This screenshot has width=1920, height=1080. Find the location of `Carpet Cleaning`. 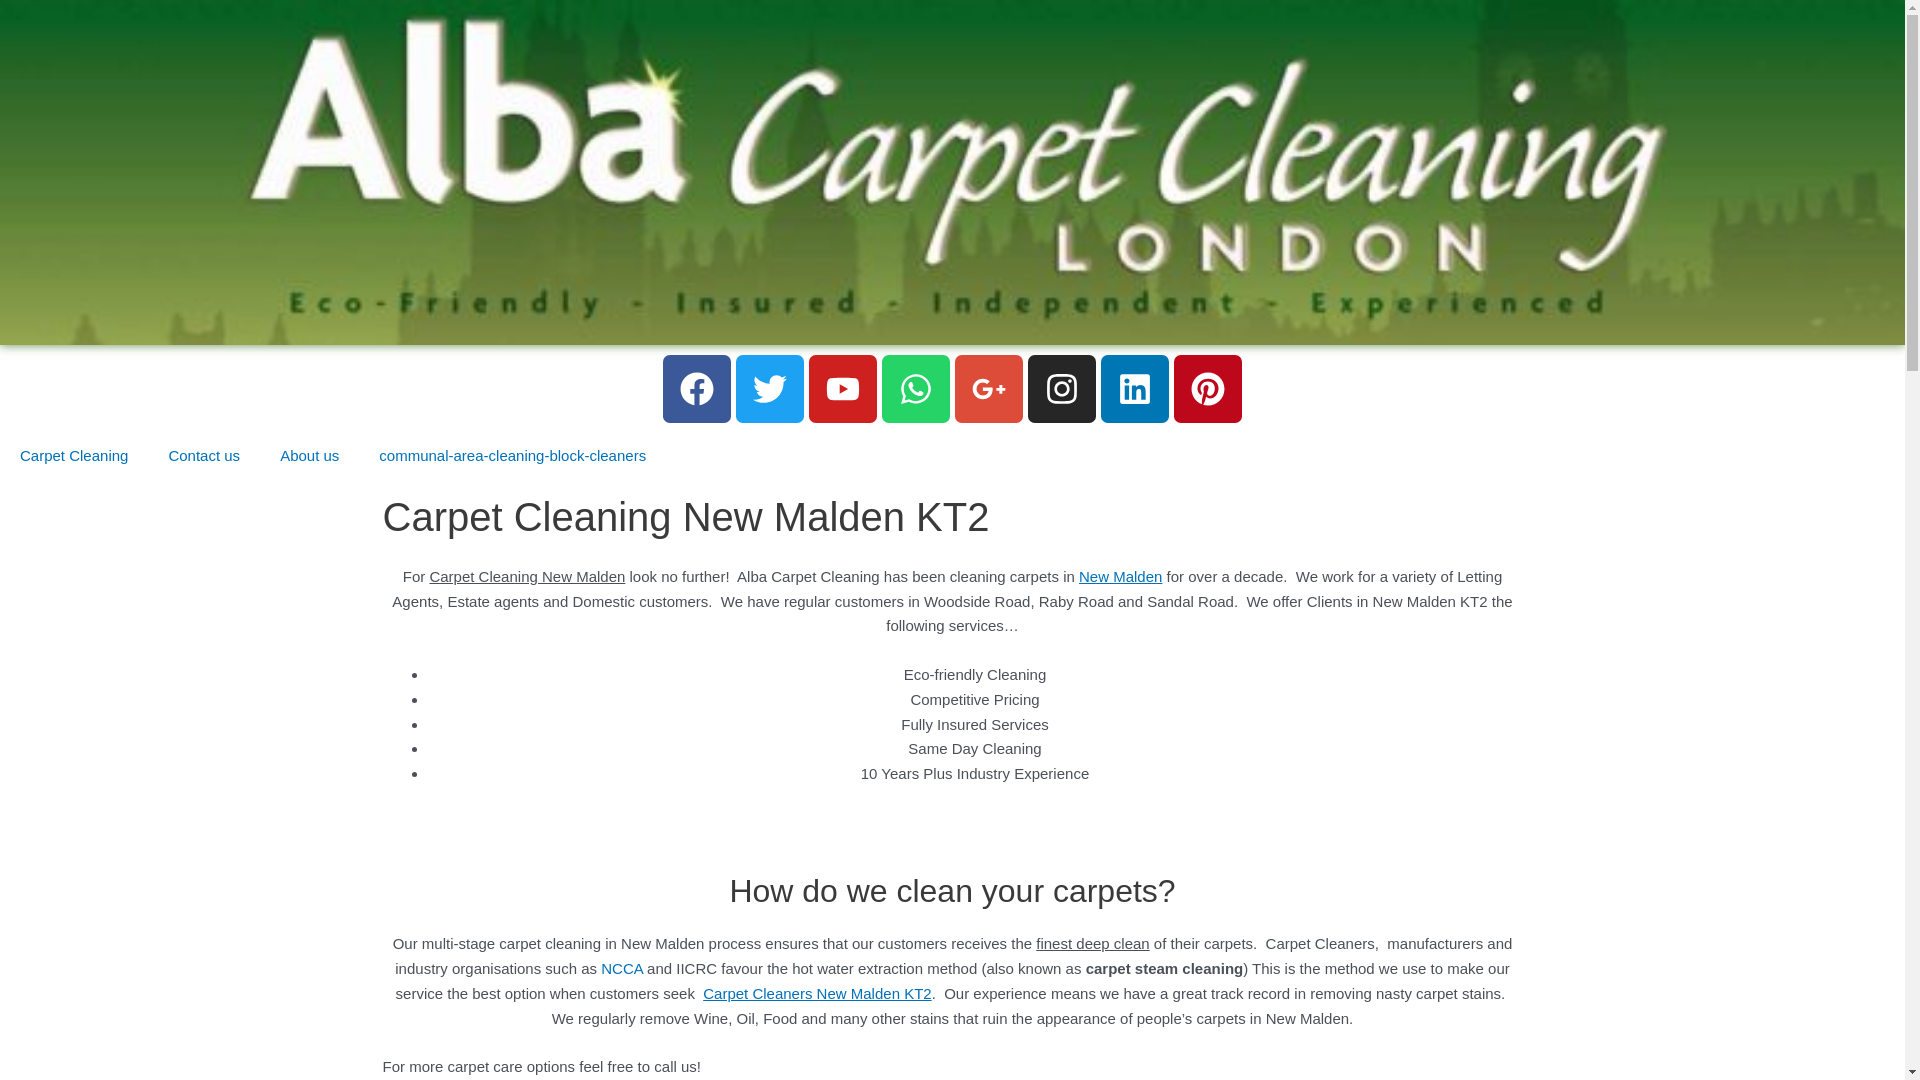

Carpet Cleaning is located at coordinates (74, 456).